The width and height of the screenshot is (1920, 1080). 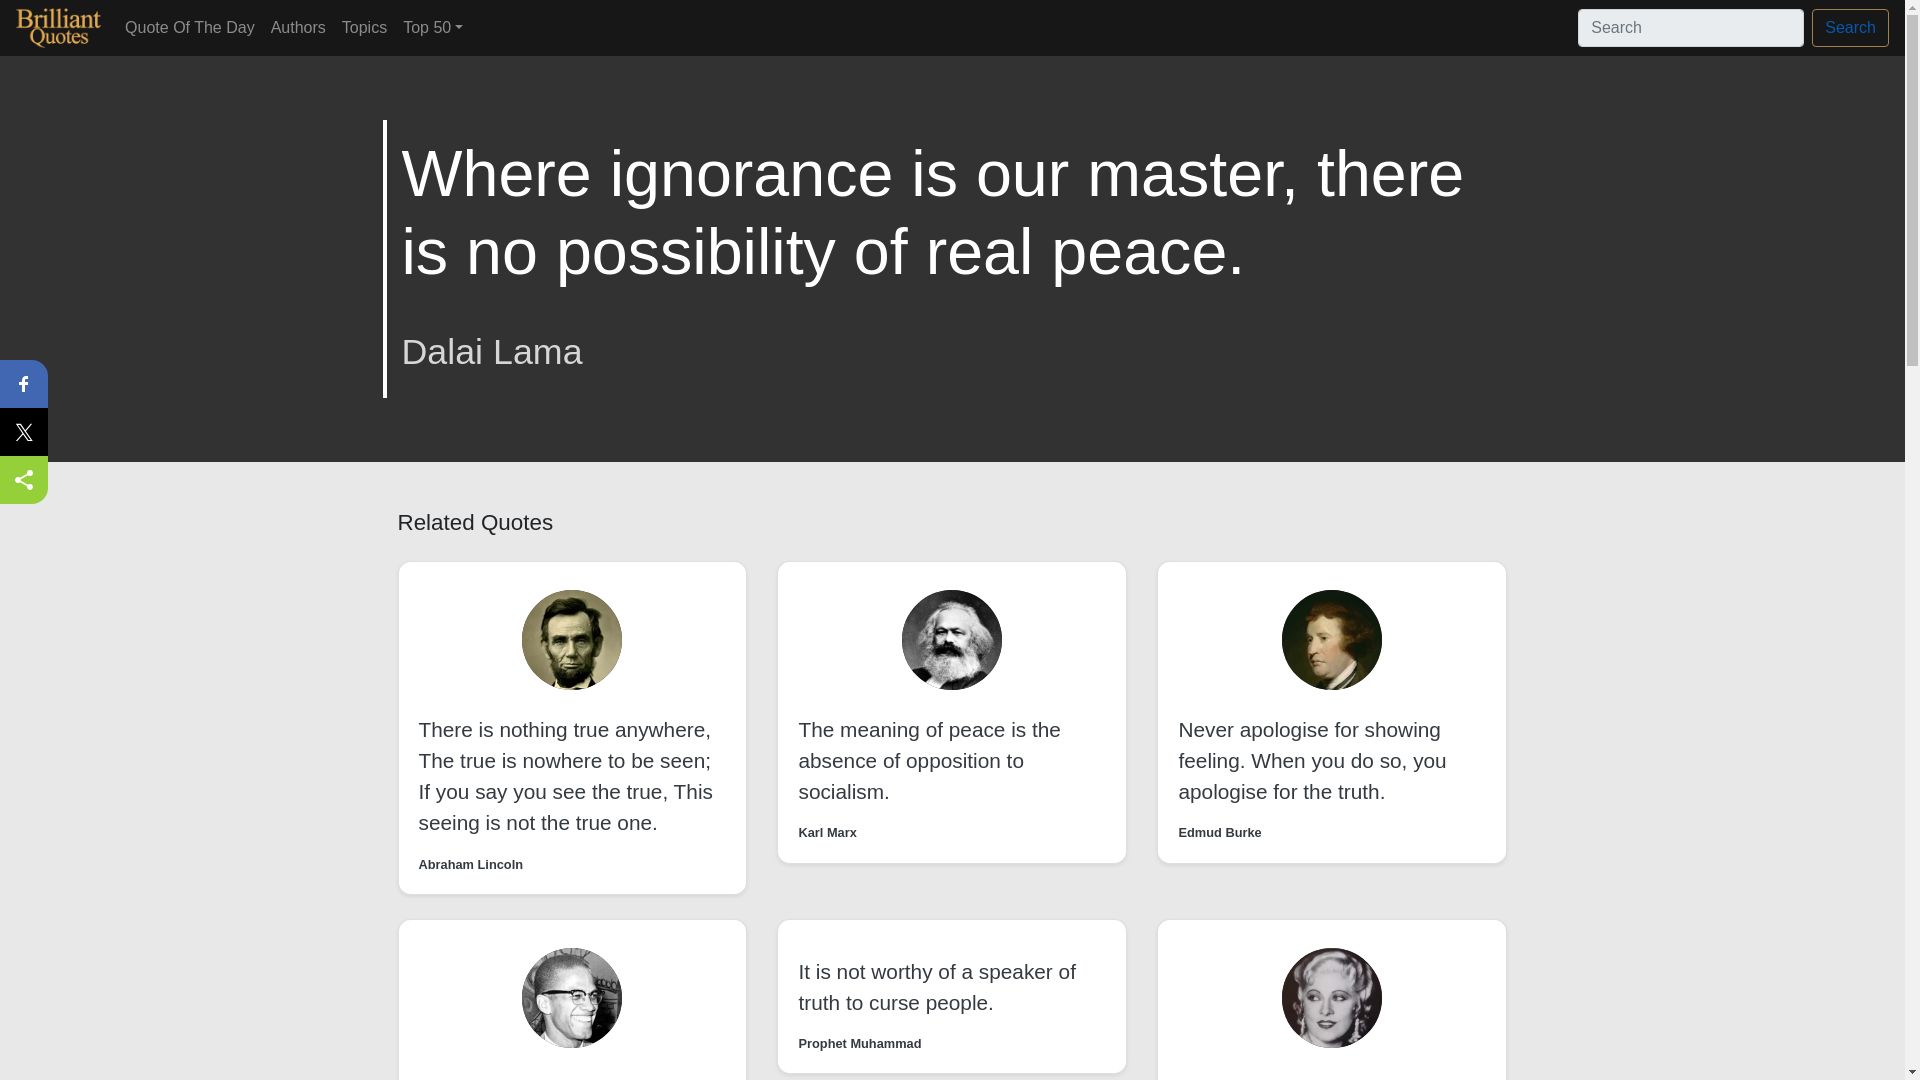 What do you see at coordinates (535, 1078) in the screenshot?
I see `Truth is on the side of the oppressed.` at bounding box center [535, 1078].